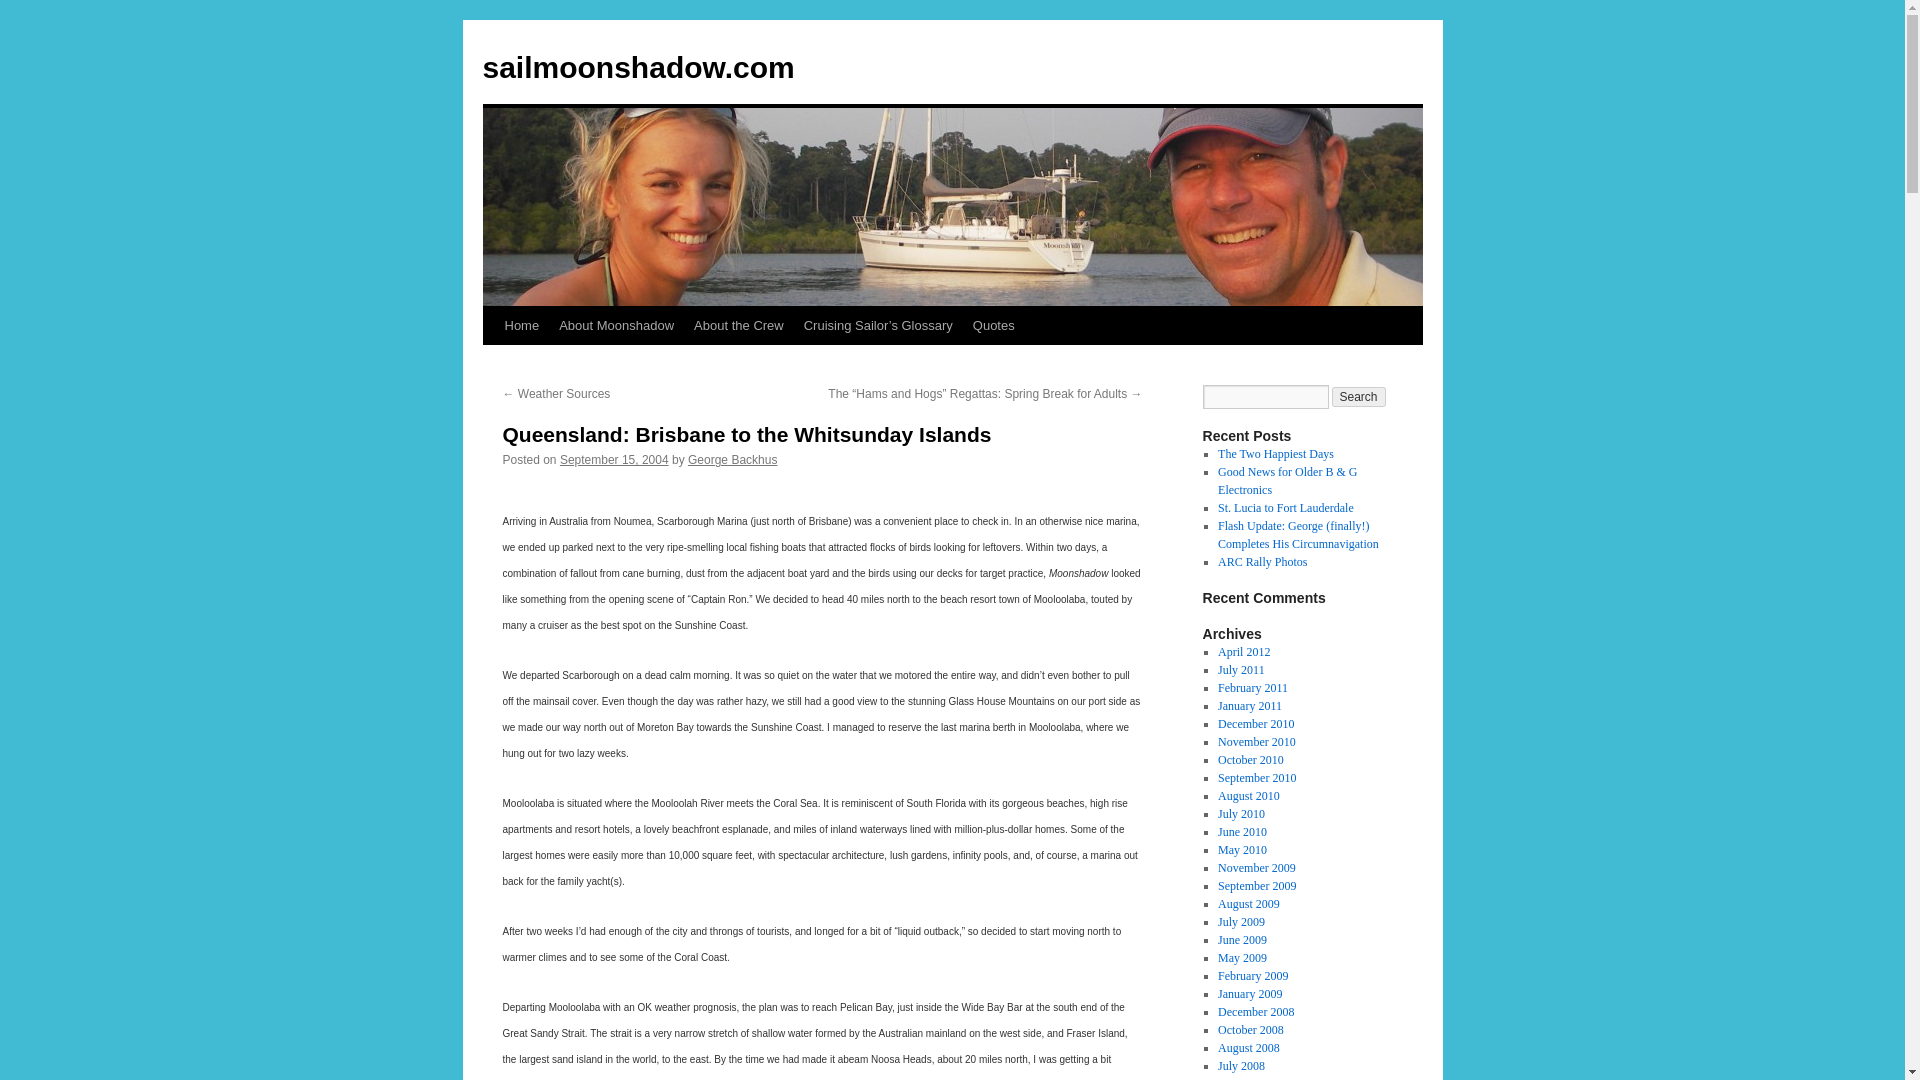 The image size is (1920, 1080). I want to click on May 2010, so click(1242, 850).